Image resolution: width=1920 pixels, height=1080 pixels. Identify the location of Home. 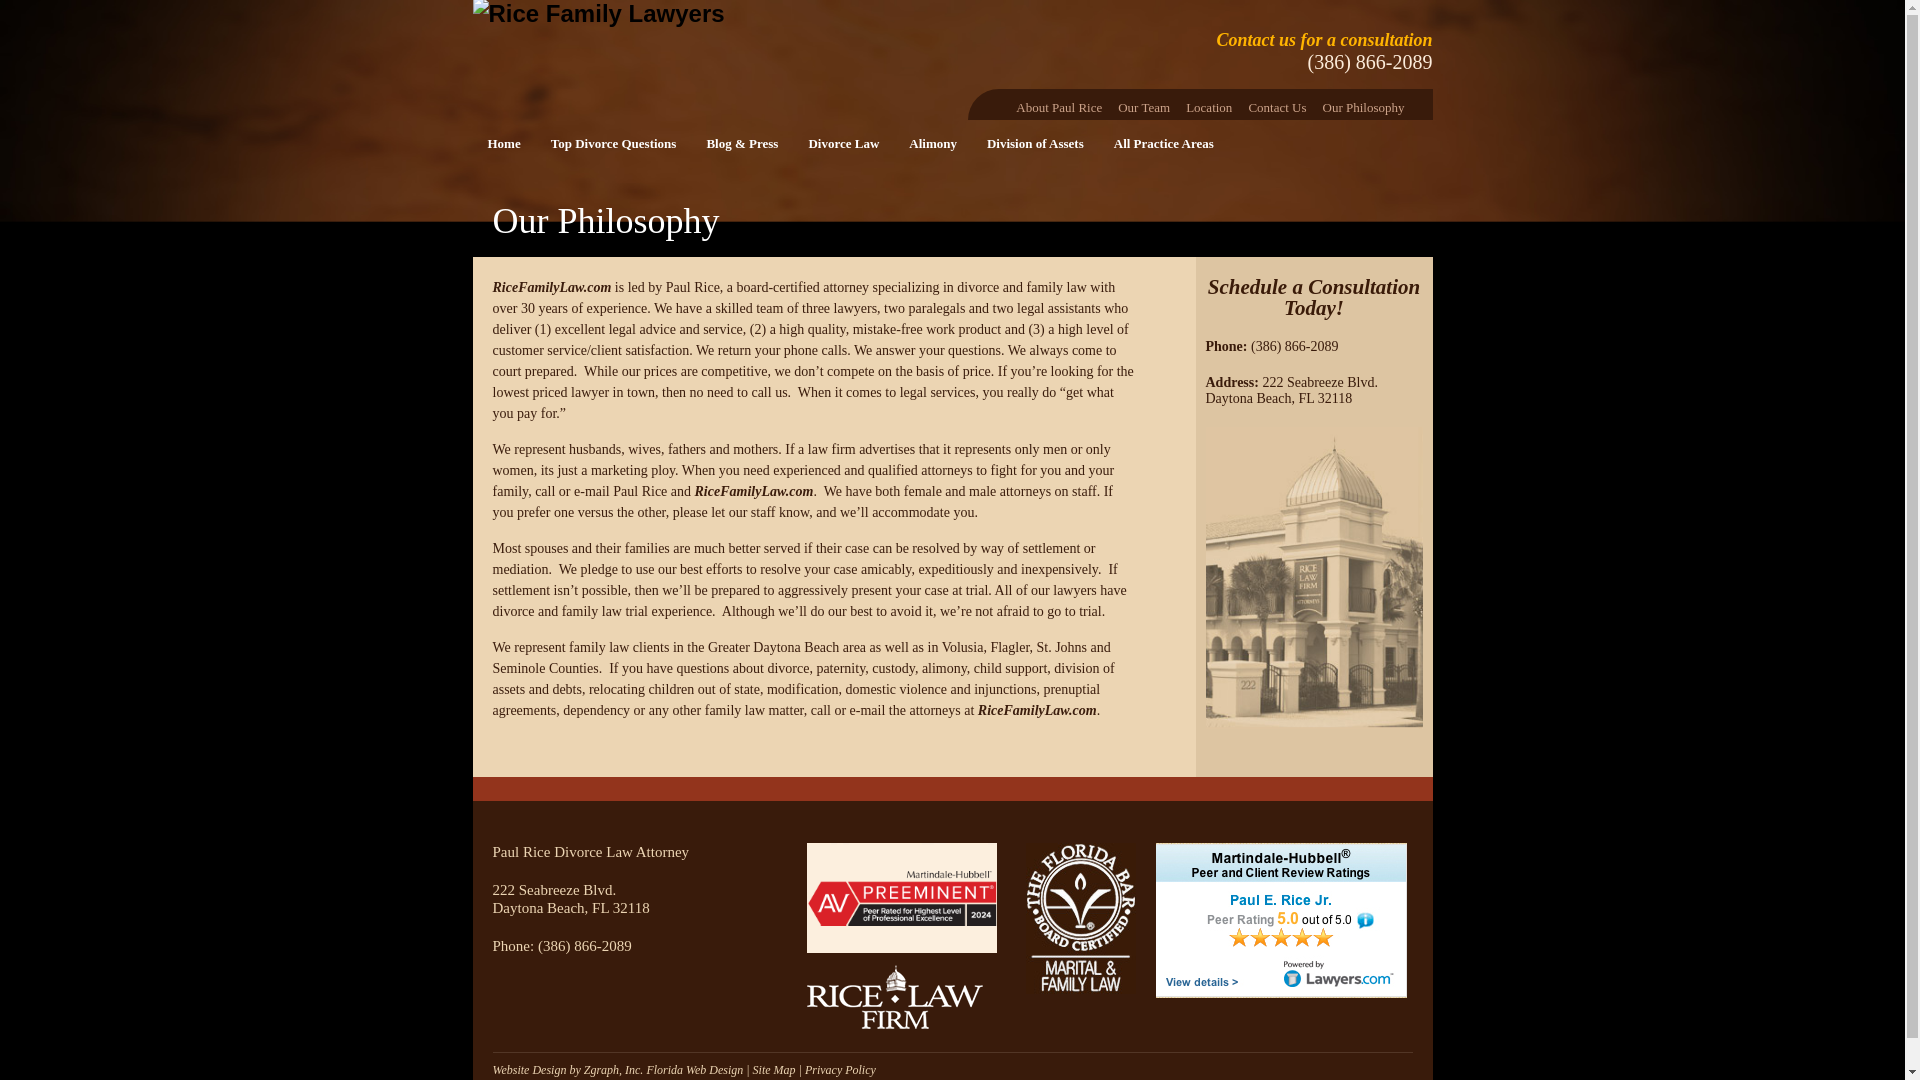
(504, 144).